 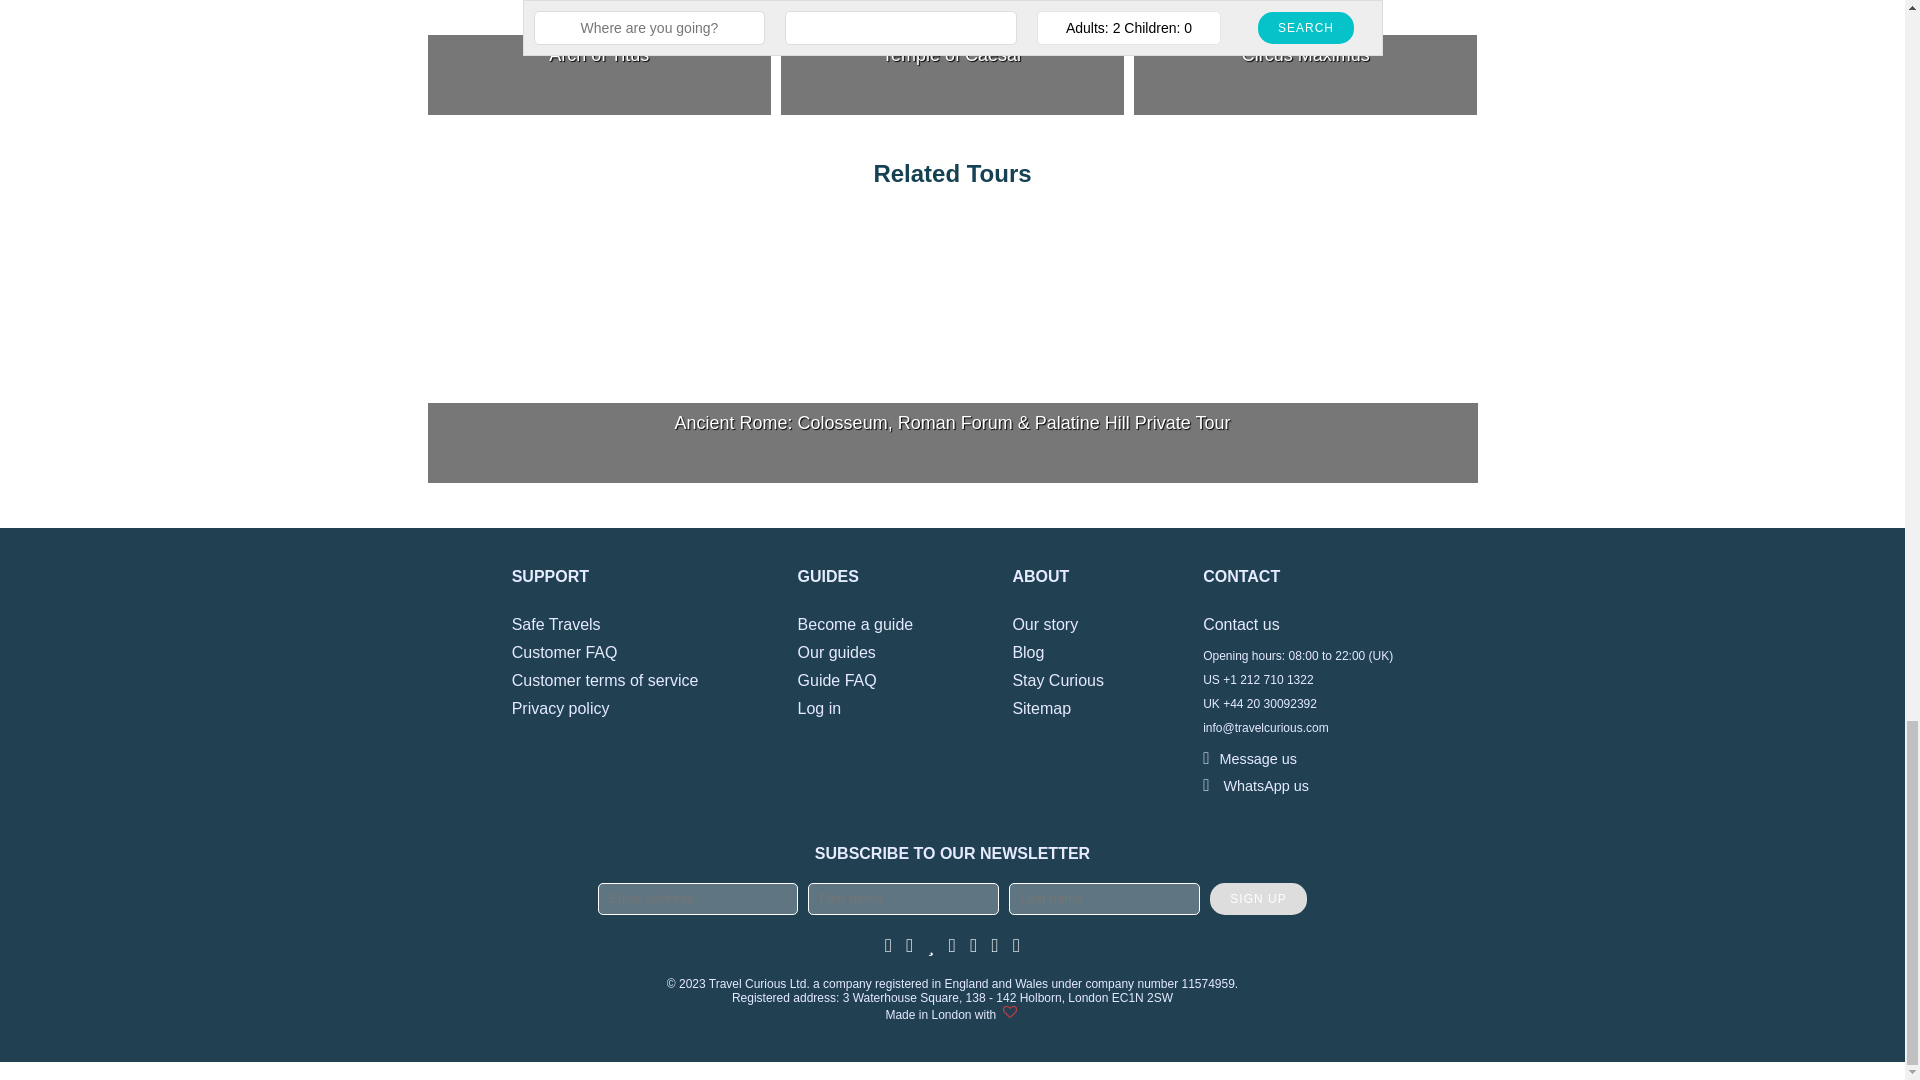 I want to click on Temple of Caesar, so click(x=952, y=57).